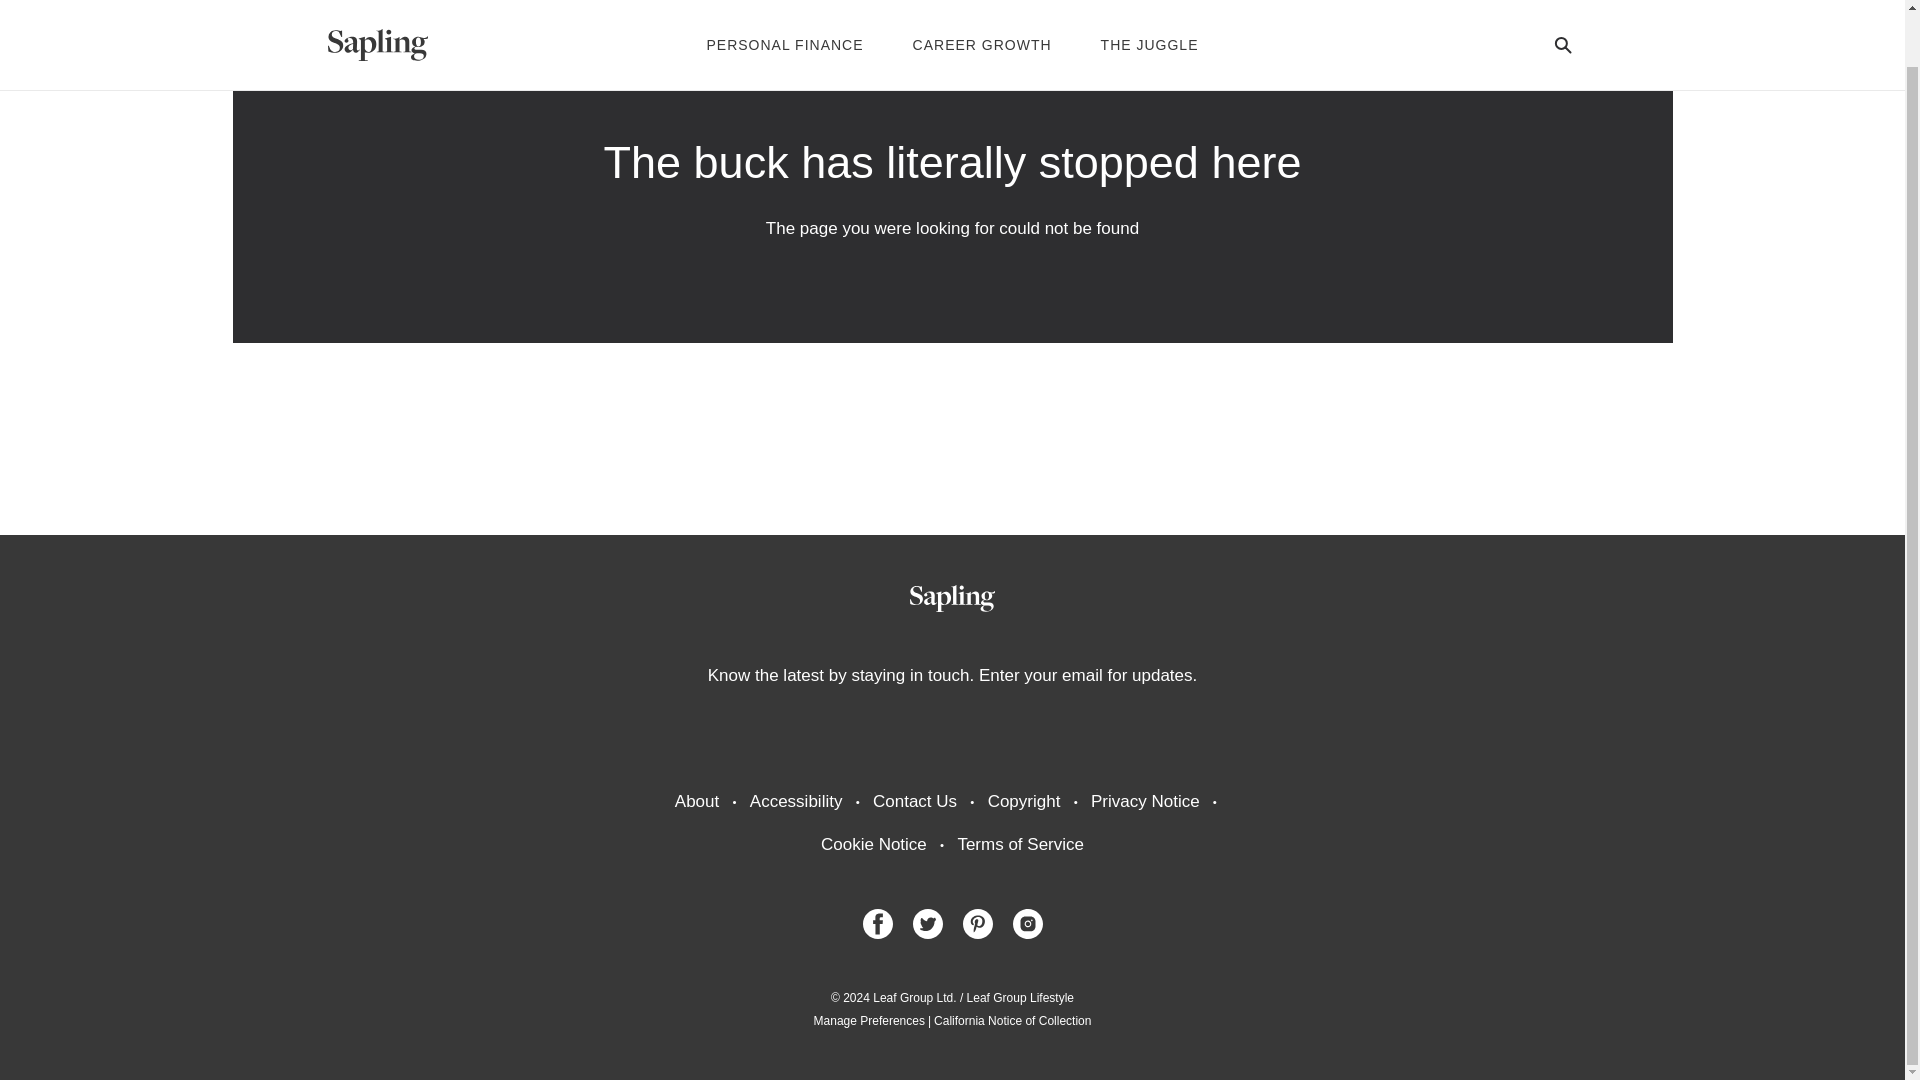 The image size is (1920, 1080). What do you see at coordinates (1145, 802) in the screenshot?
I see `Privacy Notice` at bounding box center [1145, 802].